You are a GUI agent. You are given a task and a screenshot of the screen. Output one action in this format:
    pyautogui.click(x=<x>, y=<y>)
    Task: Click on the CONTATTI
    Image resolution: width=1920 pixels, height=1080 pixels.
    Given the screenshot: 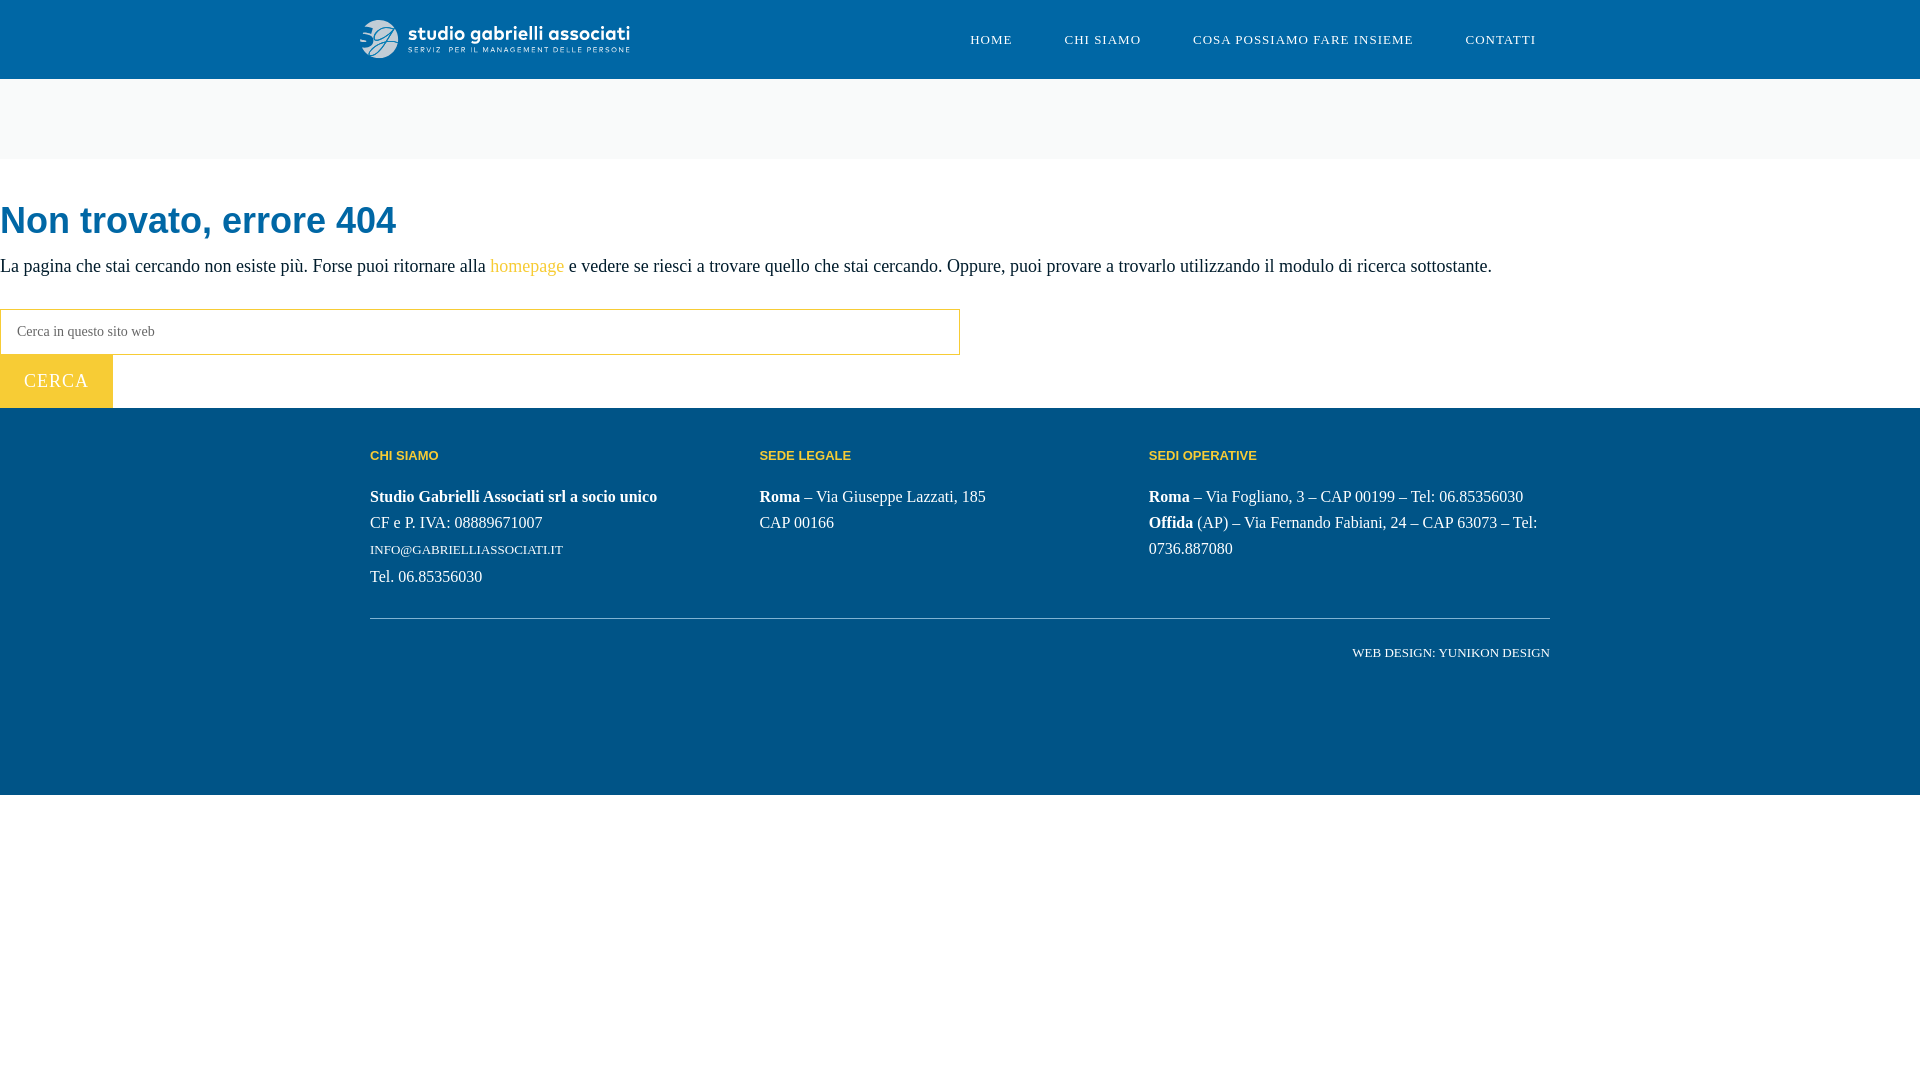 What is the action you would take?
    pyautogui.click(x=1500, y=39)
    